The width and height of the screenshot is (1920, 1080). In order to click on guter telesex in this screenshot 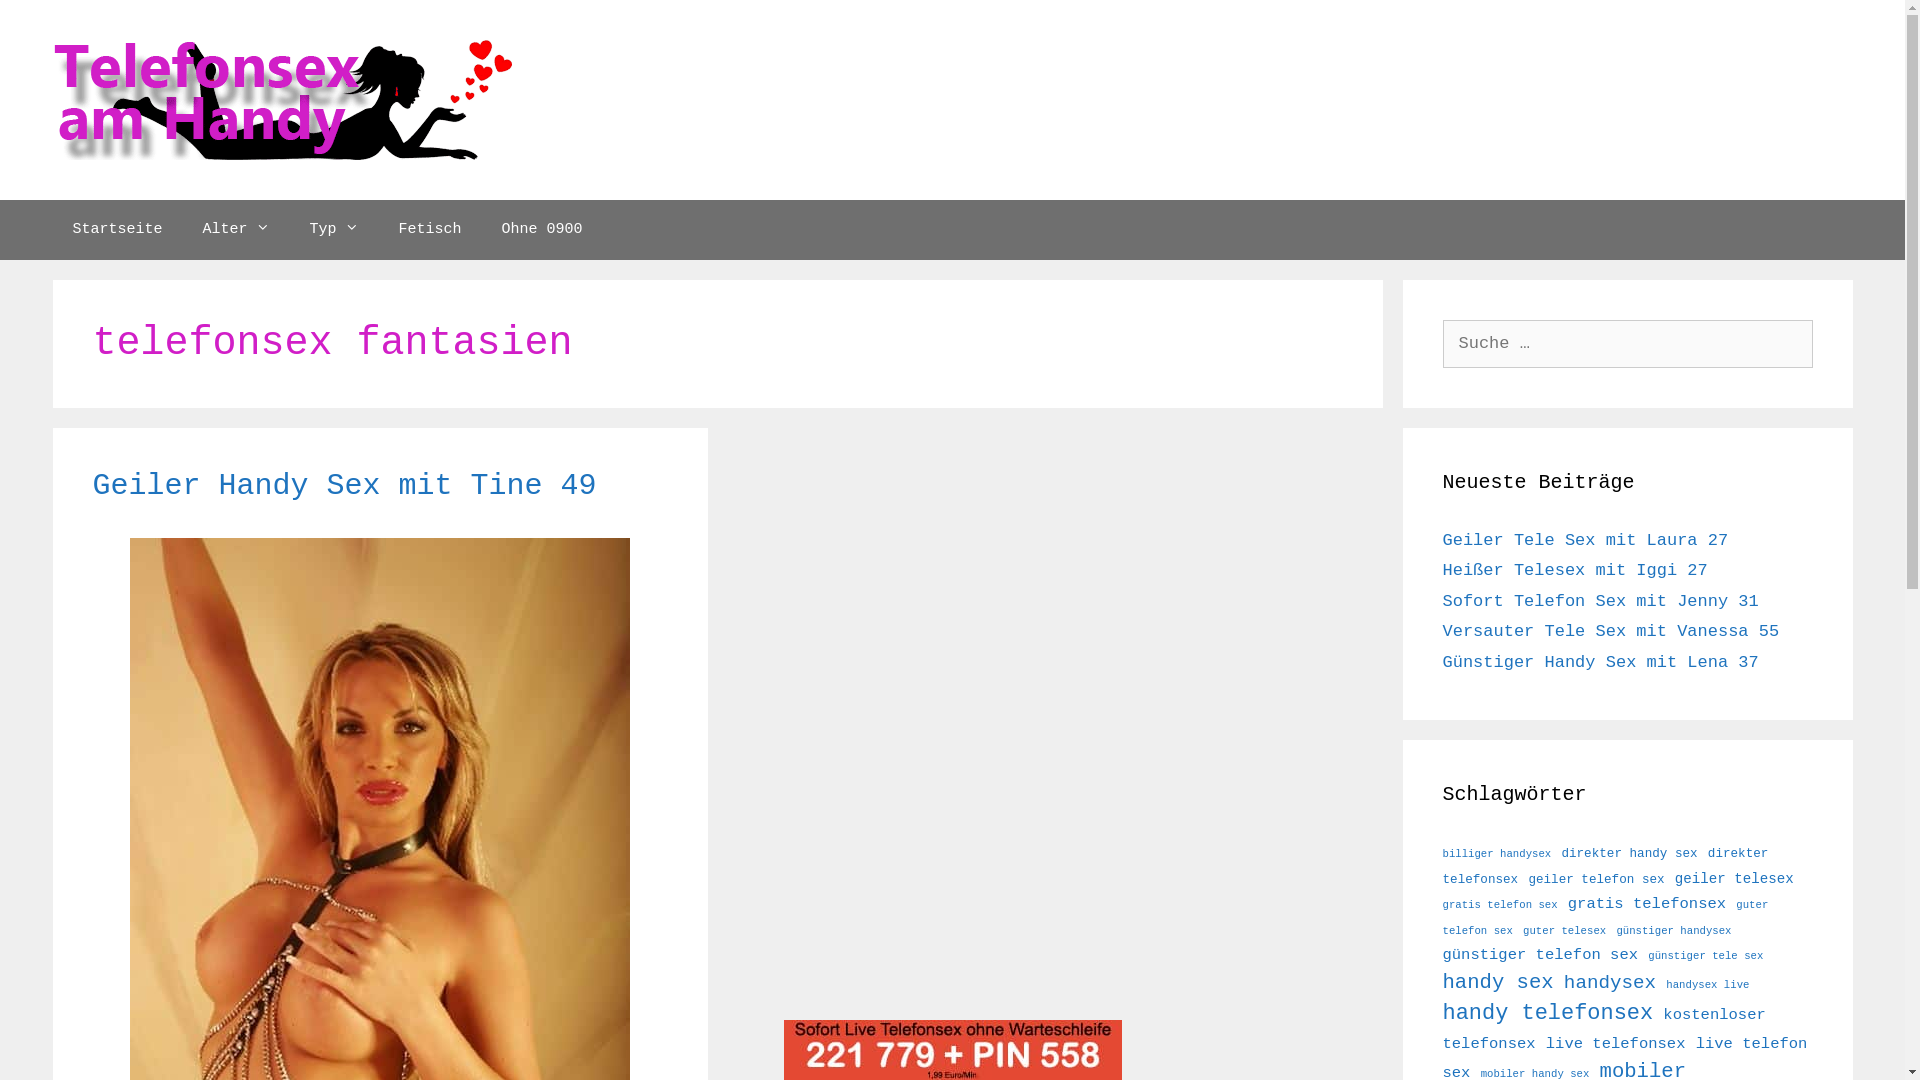, I will do `click(1564, 930)`.